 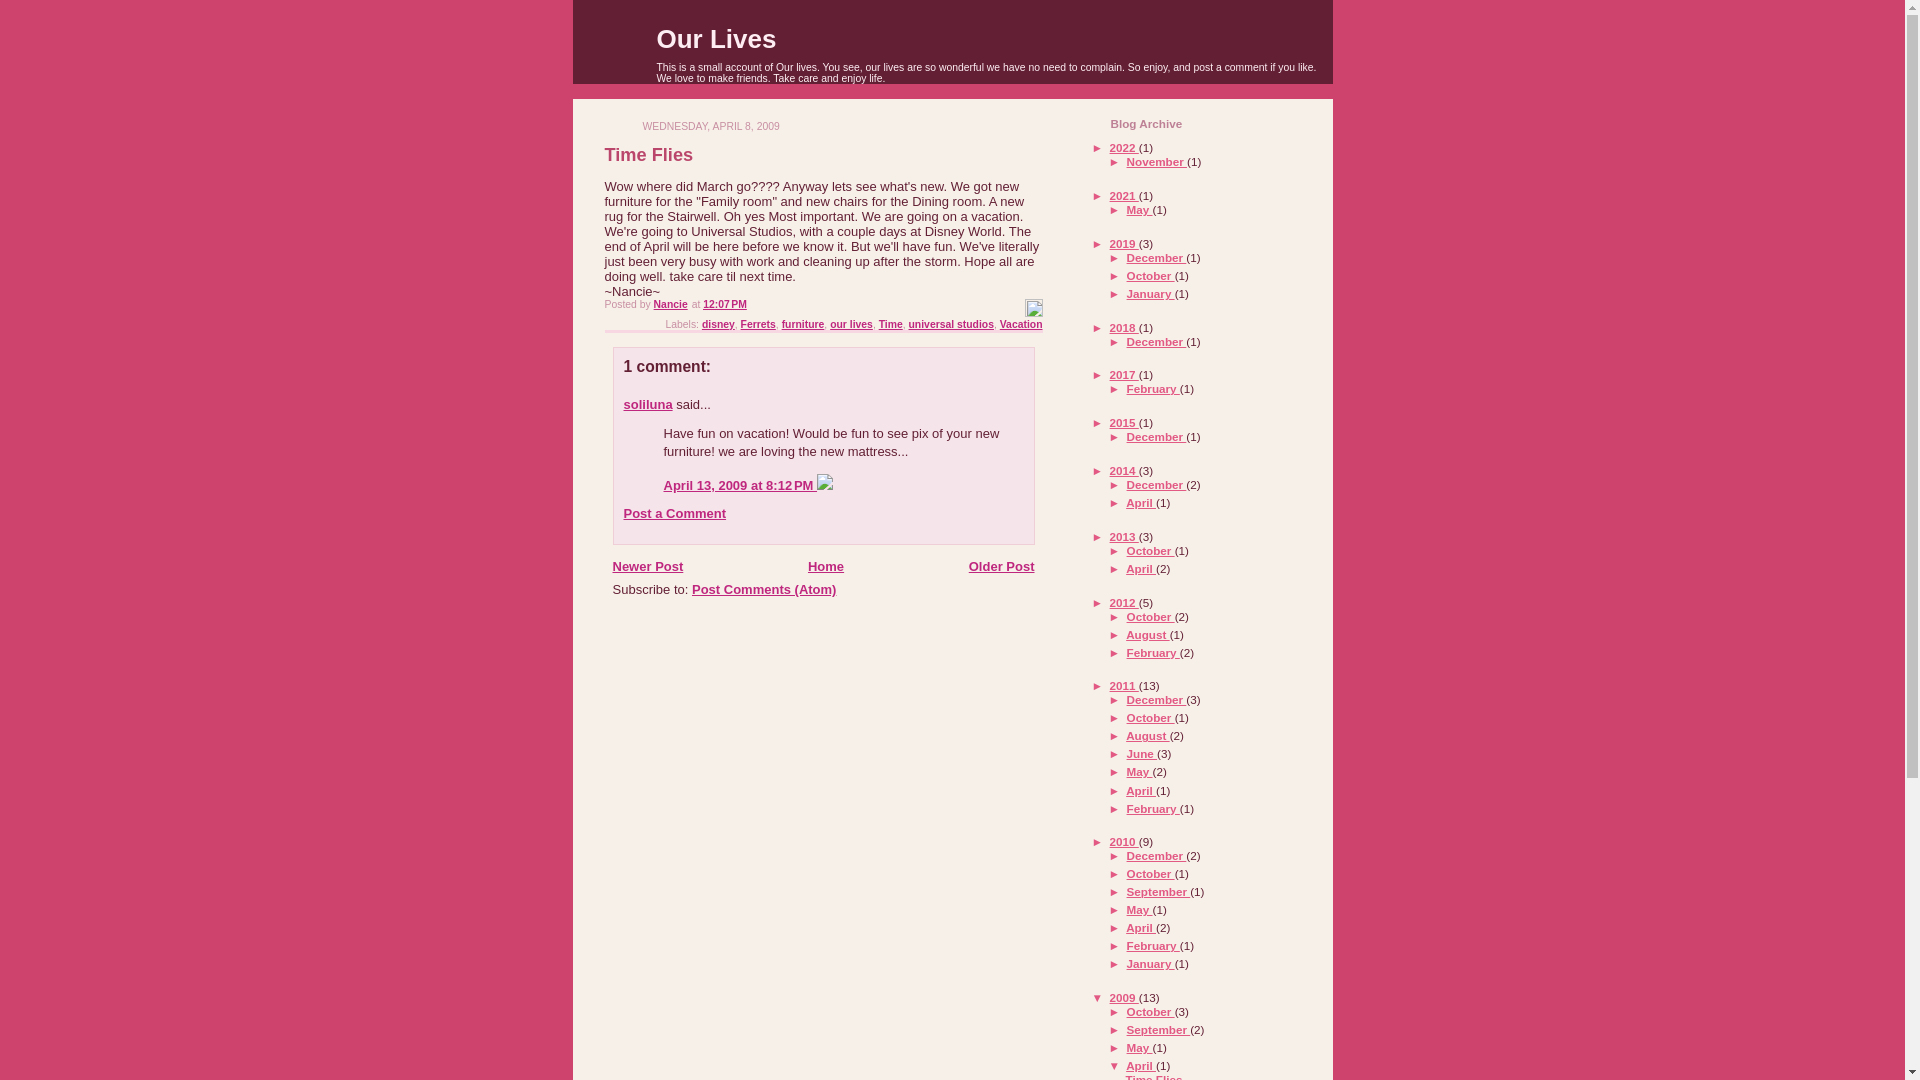 I want to click on permanent link, so click(x=724, y=304).